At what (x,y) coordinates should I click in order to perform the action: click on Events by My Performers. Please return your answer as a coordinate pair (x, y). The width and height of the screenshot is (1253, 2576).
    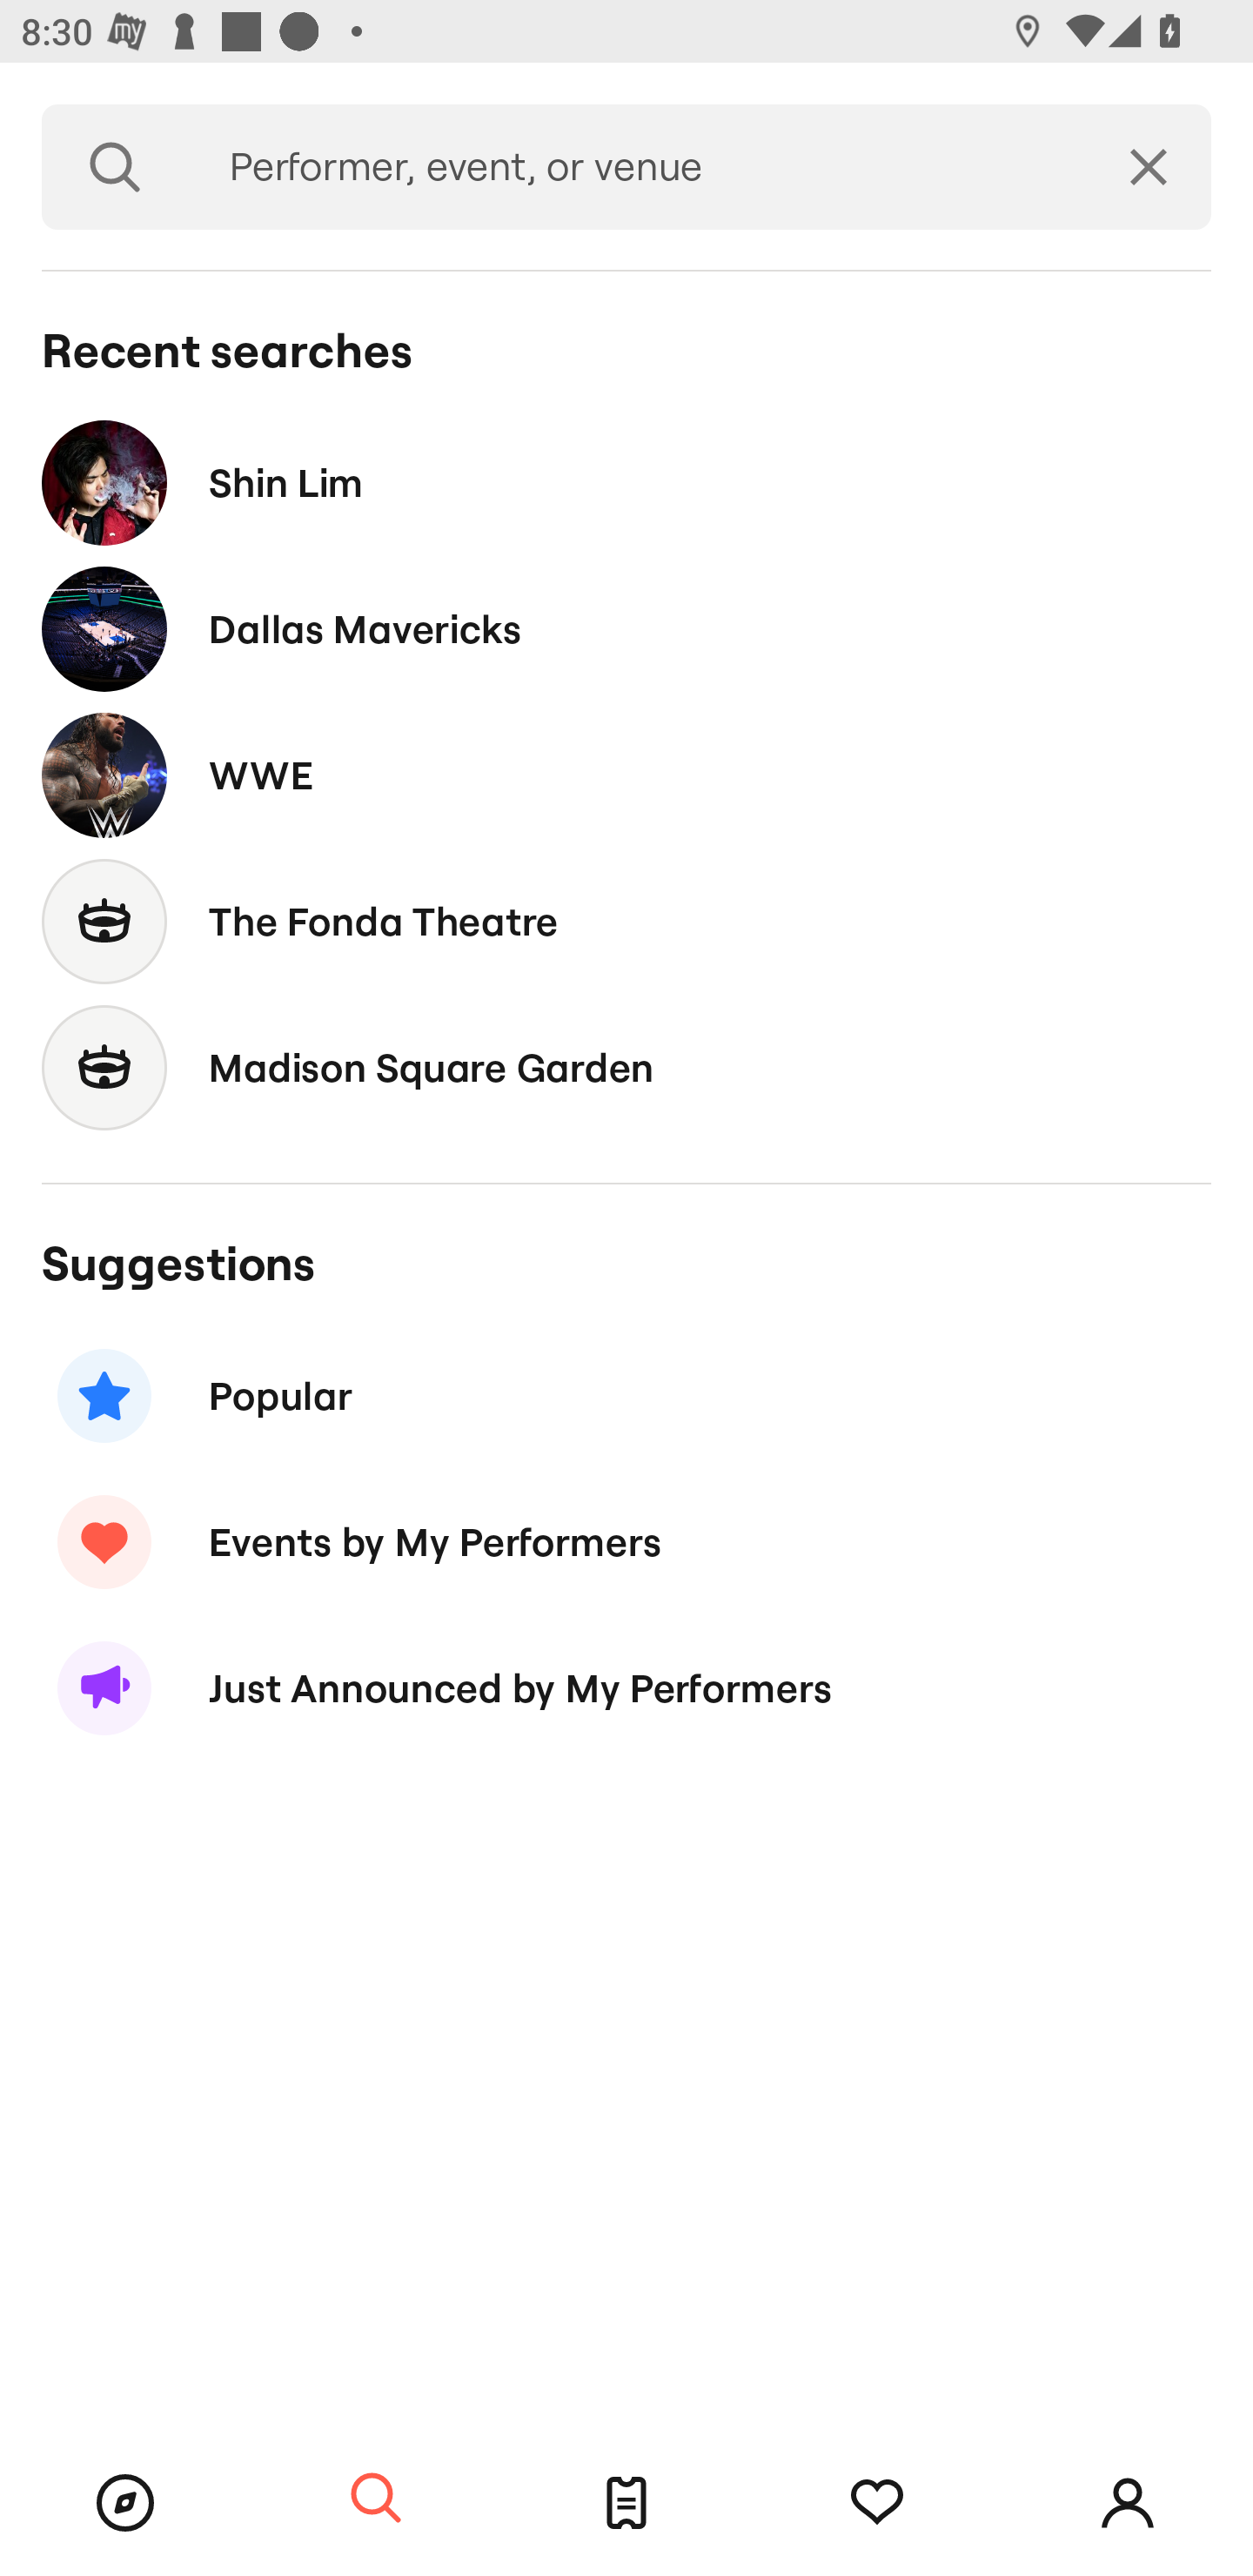
    Looking at the image, I should click on (626, 1541).